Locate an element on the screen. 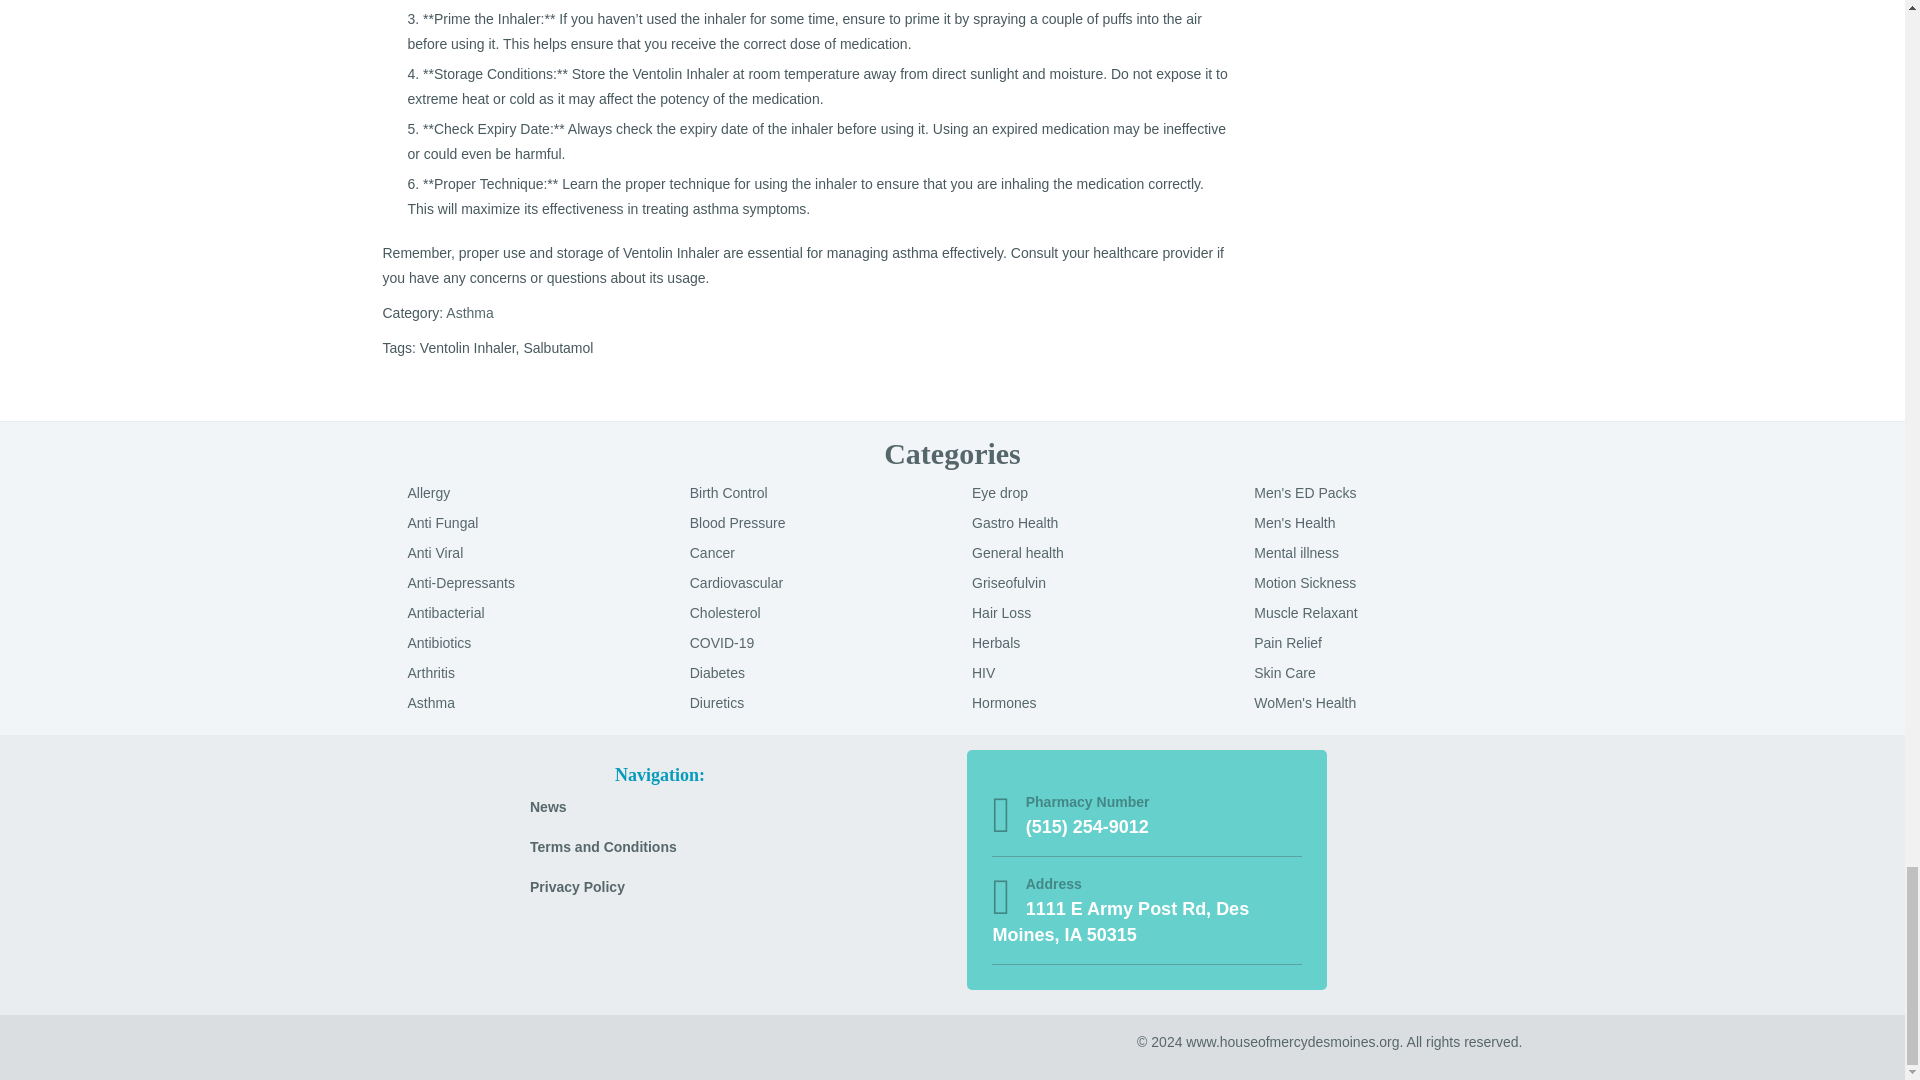  Griseofulvin is located at coordinates (1008, 582).